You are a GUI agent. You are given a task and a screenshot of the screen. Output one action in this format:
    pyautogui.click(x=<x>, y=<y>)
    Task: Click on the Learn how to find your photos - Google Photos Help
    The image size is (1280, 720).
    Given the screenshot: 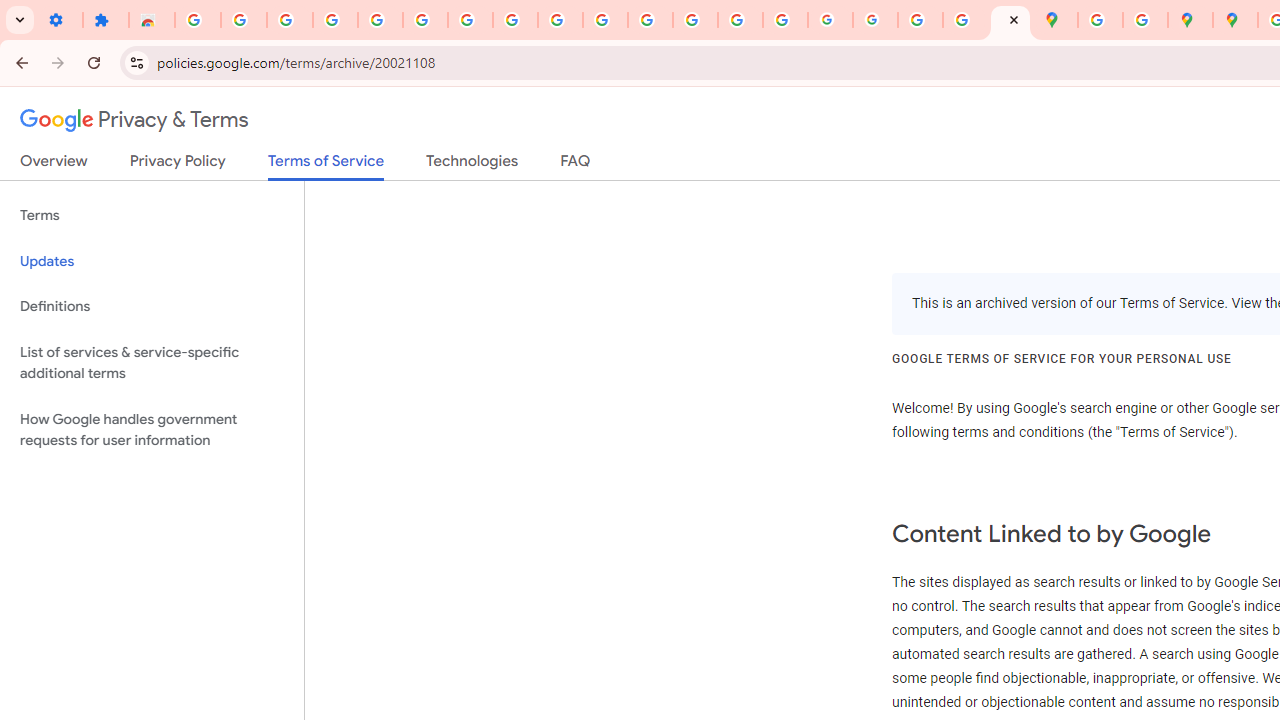 What is the action you would take?
    pyautogui.click(x=336, y=20)
    